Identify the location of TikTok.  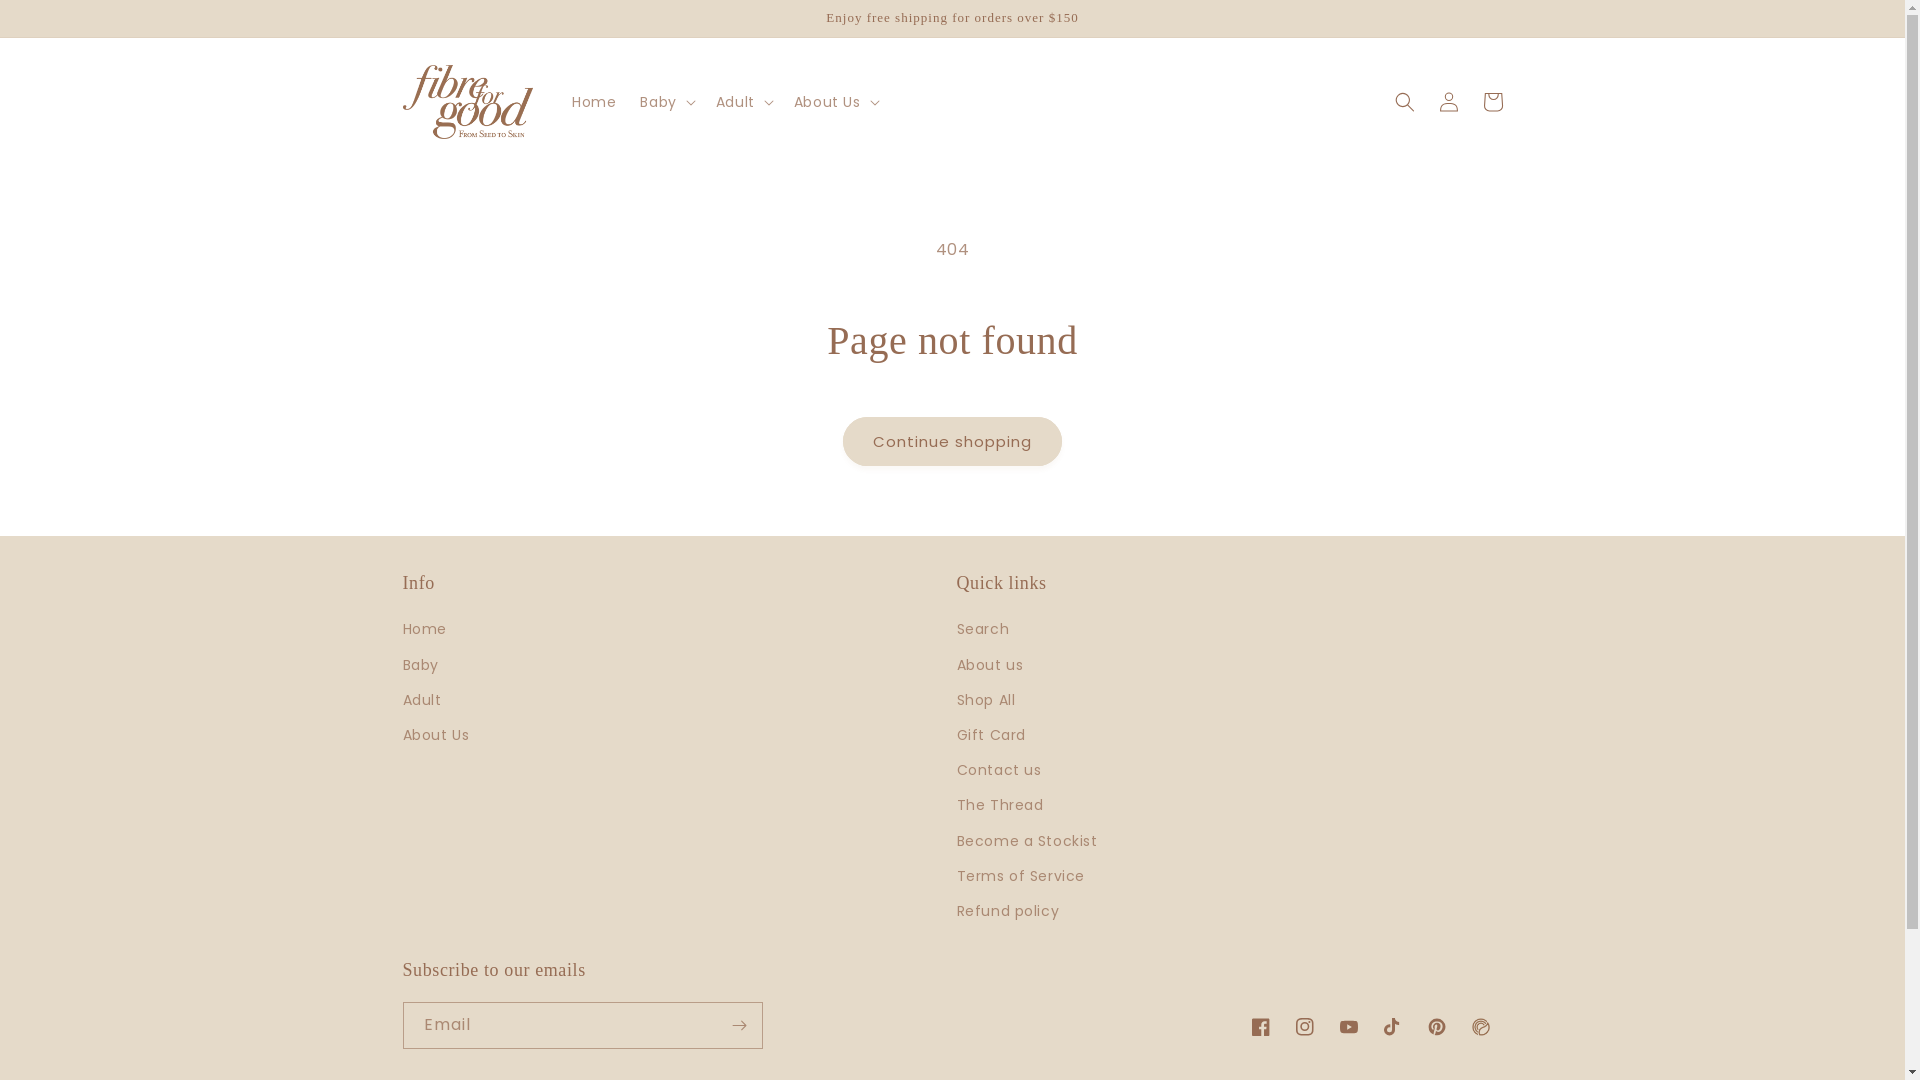
(1392, 1027).